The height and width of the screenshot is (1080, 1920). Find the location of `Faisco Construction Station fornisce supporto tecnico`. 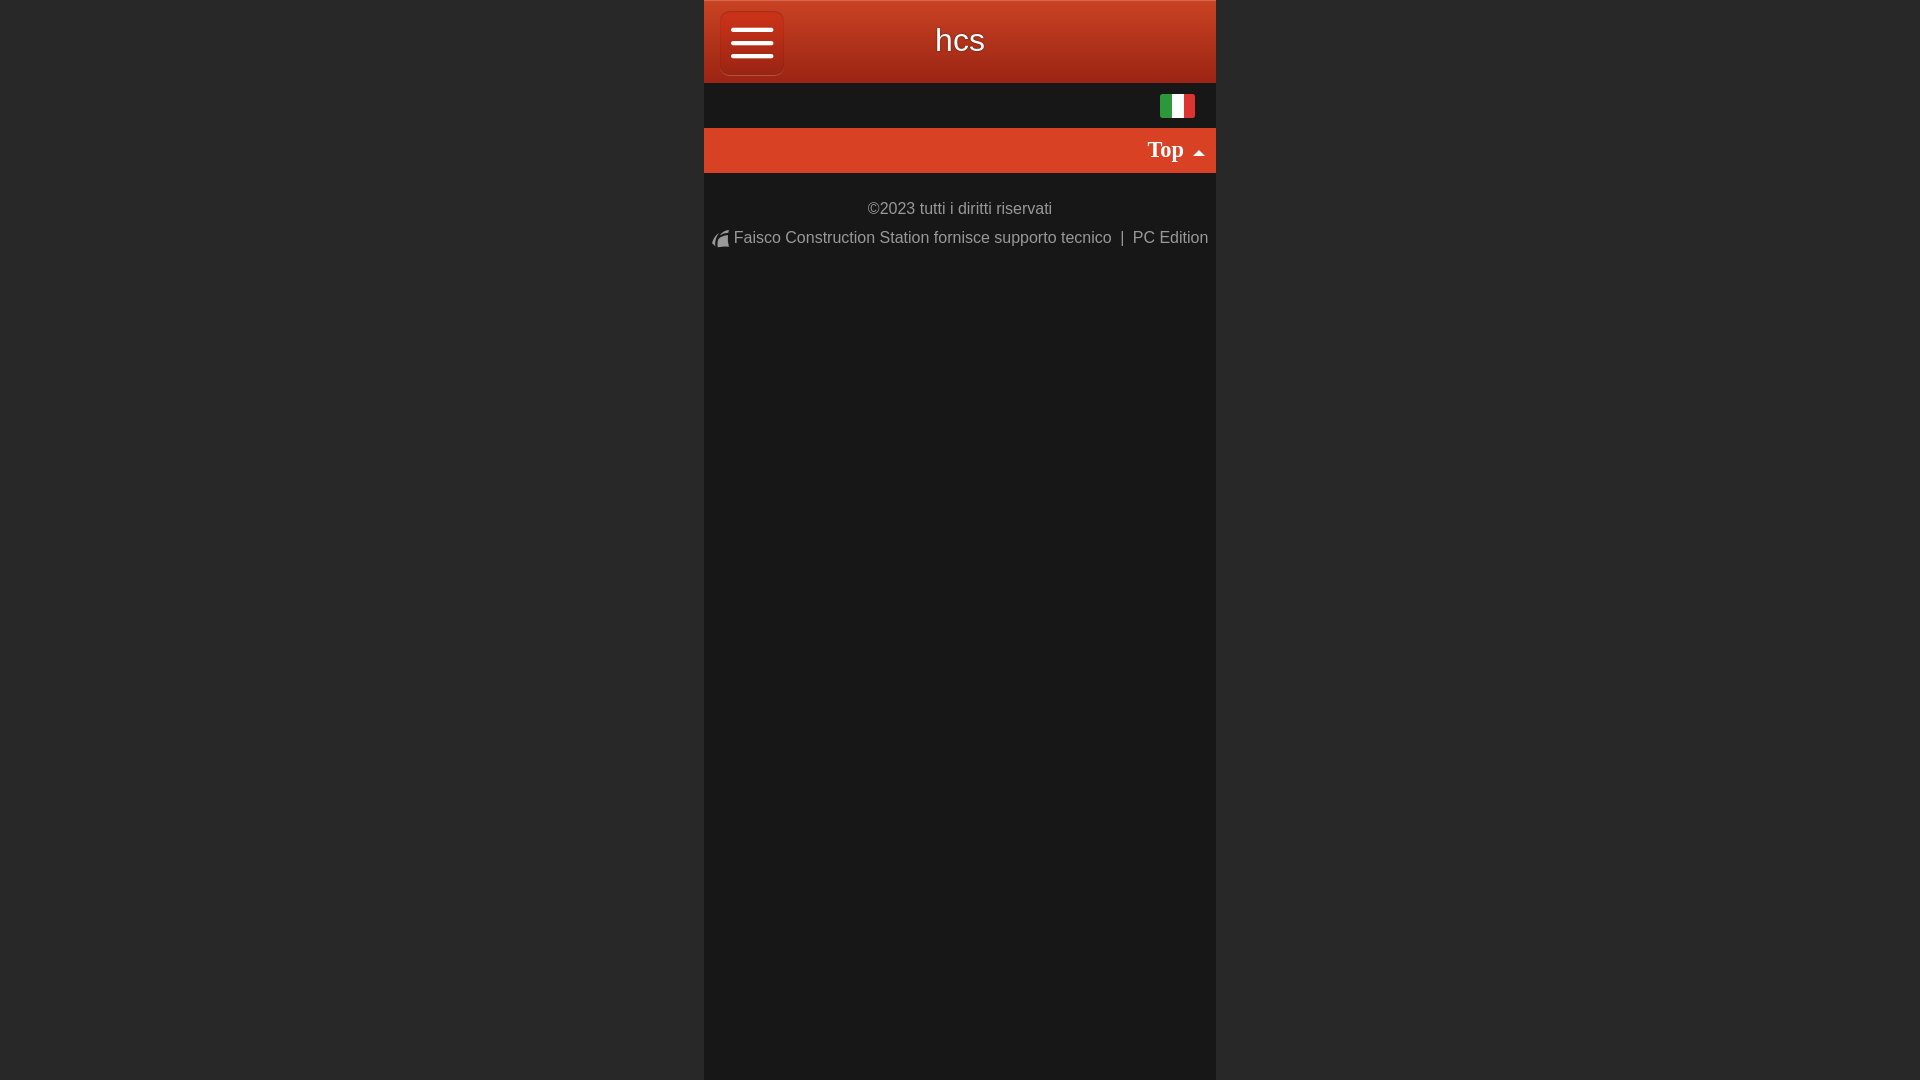

Faisco Construction Station fornisce supporto tecnico is located at coordinates (914, 238).